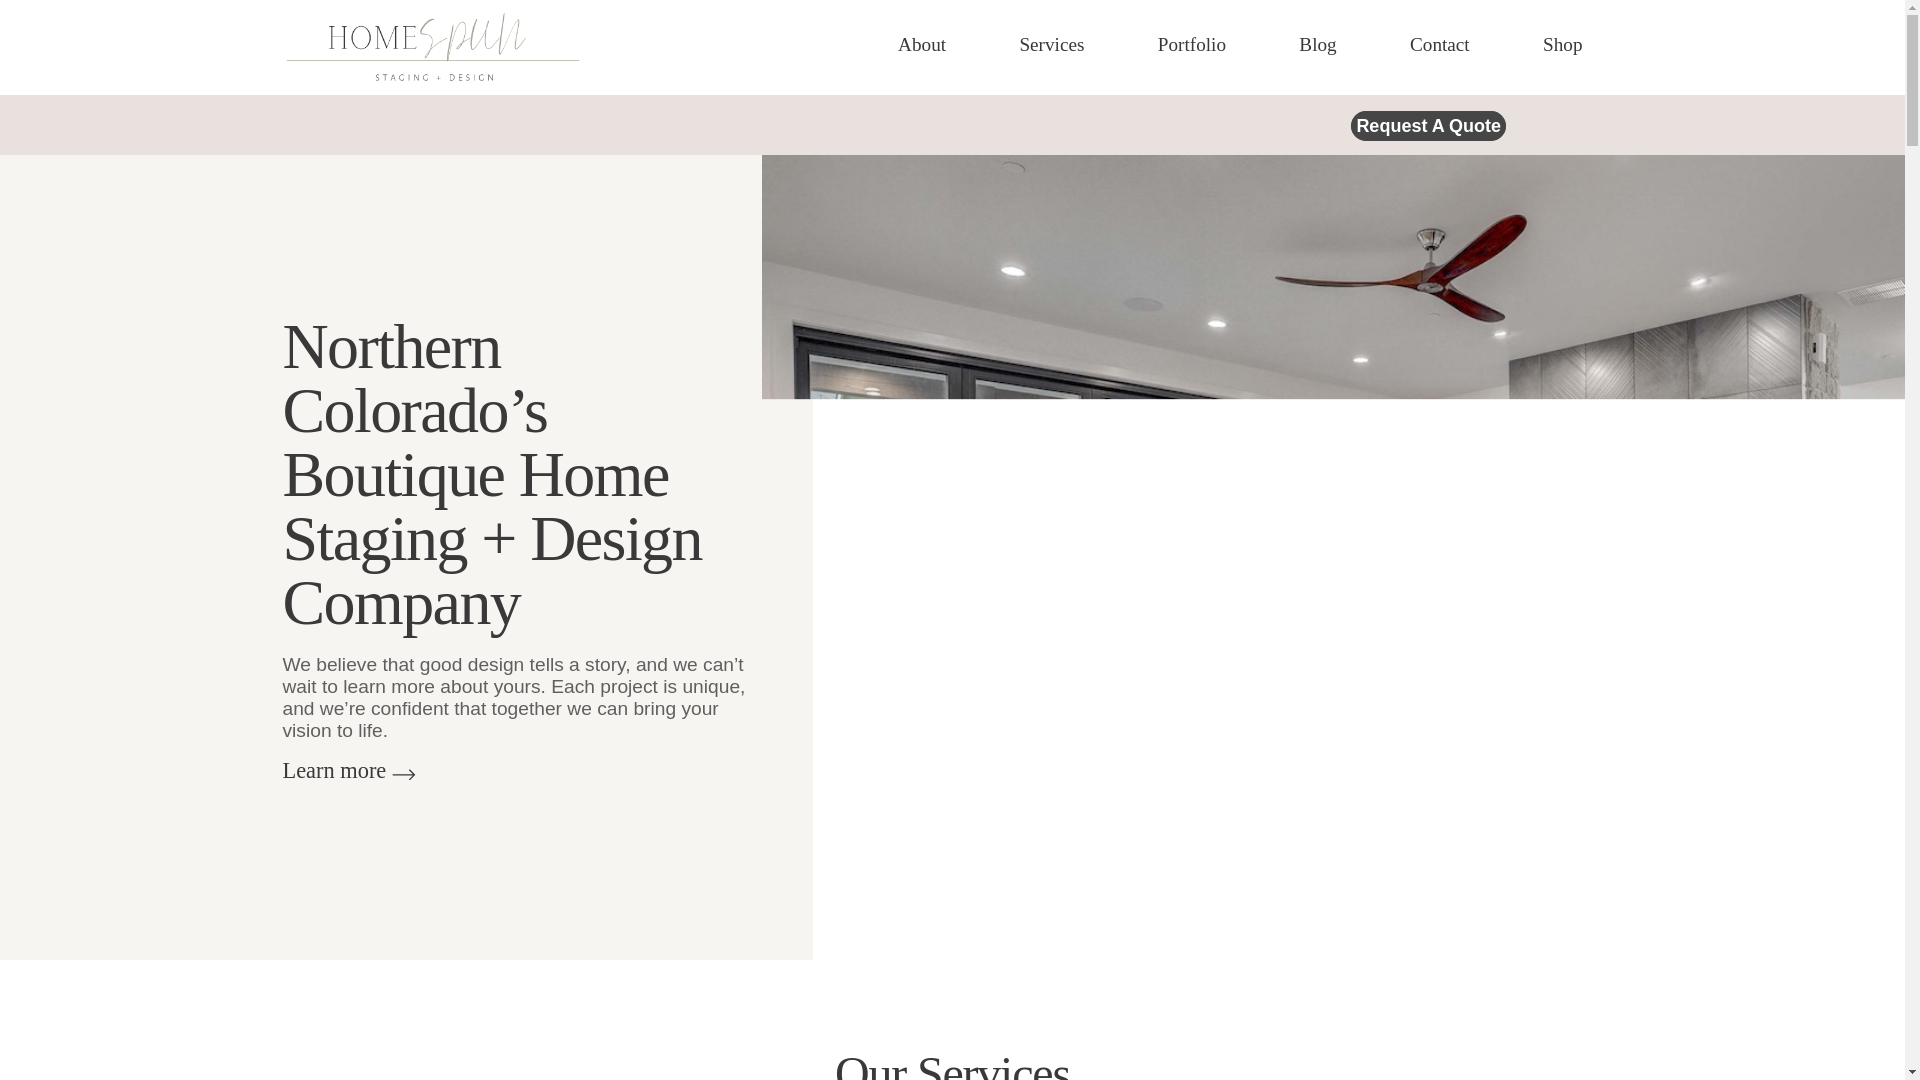 The width and height of the screenshot is (1920, 1080). Describe the element at coordinates (1192, 45) in the screenshot. I see `Portfolio` at that location.